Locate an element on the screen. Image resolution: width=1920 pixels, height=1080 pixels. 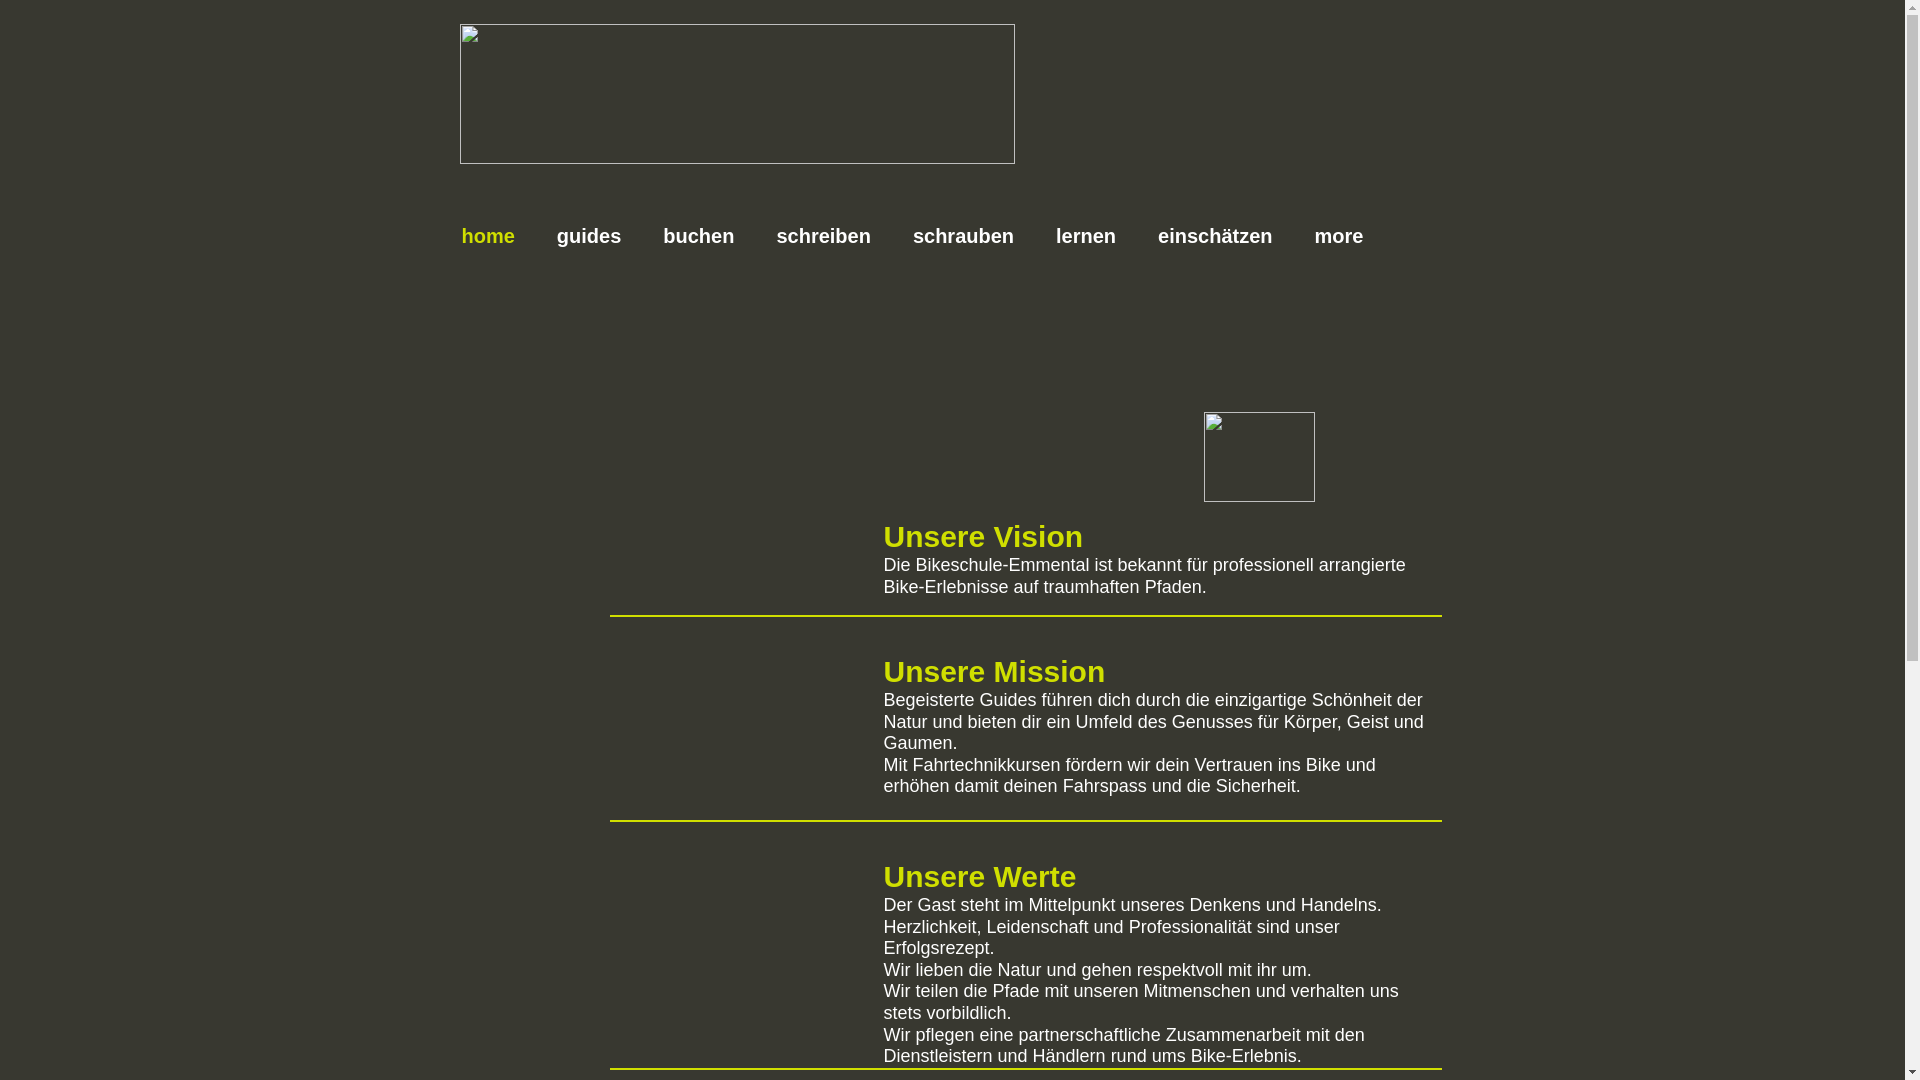
guides is located at coordinates (589, 236).